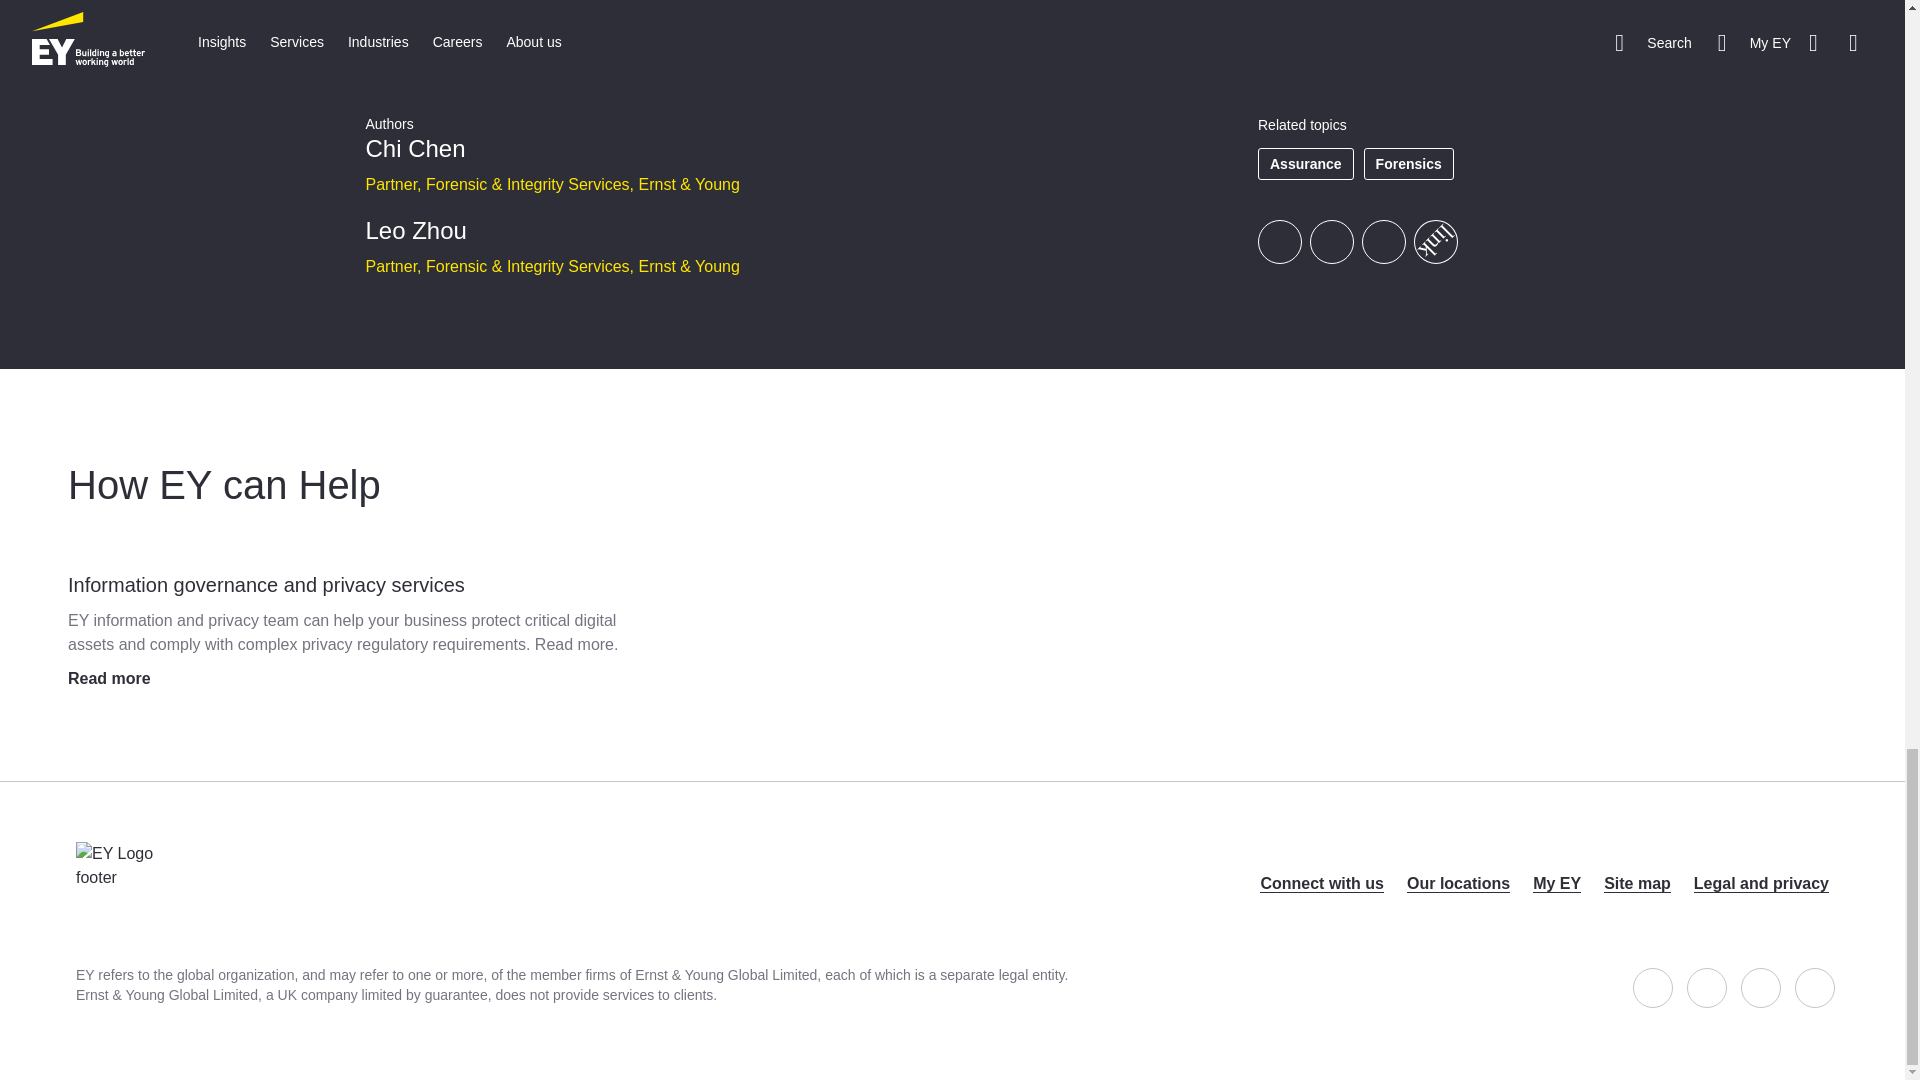  Describe the element at coordinates (1279, 242) in the screenshot. I see `Facebook` at that location.